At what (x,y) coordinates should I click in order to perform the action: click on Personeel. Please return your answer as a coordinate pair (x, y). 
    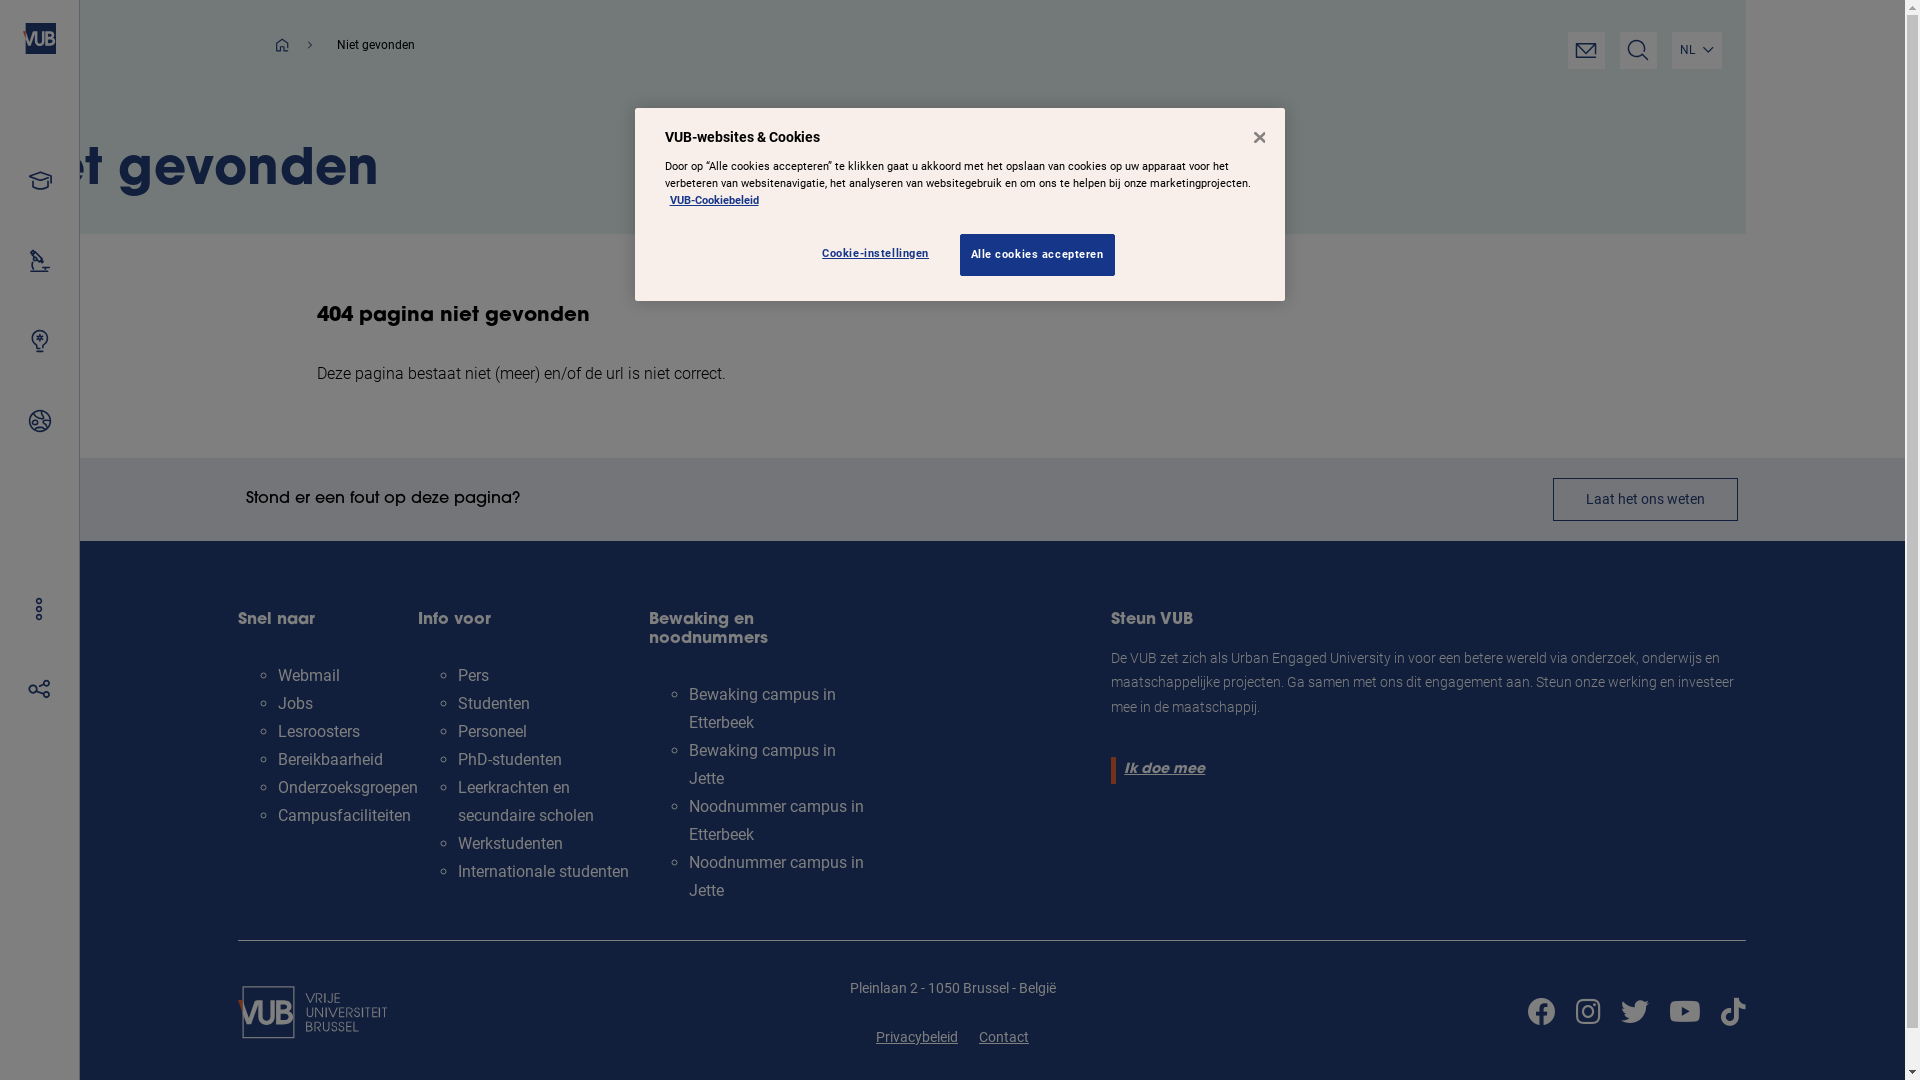
    Looking at the image, I should click on (492, 732).